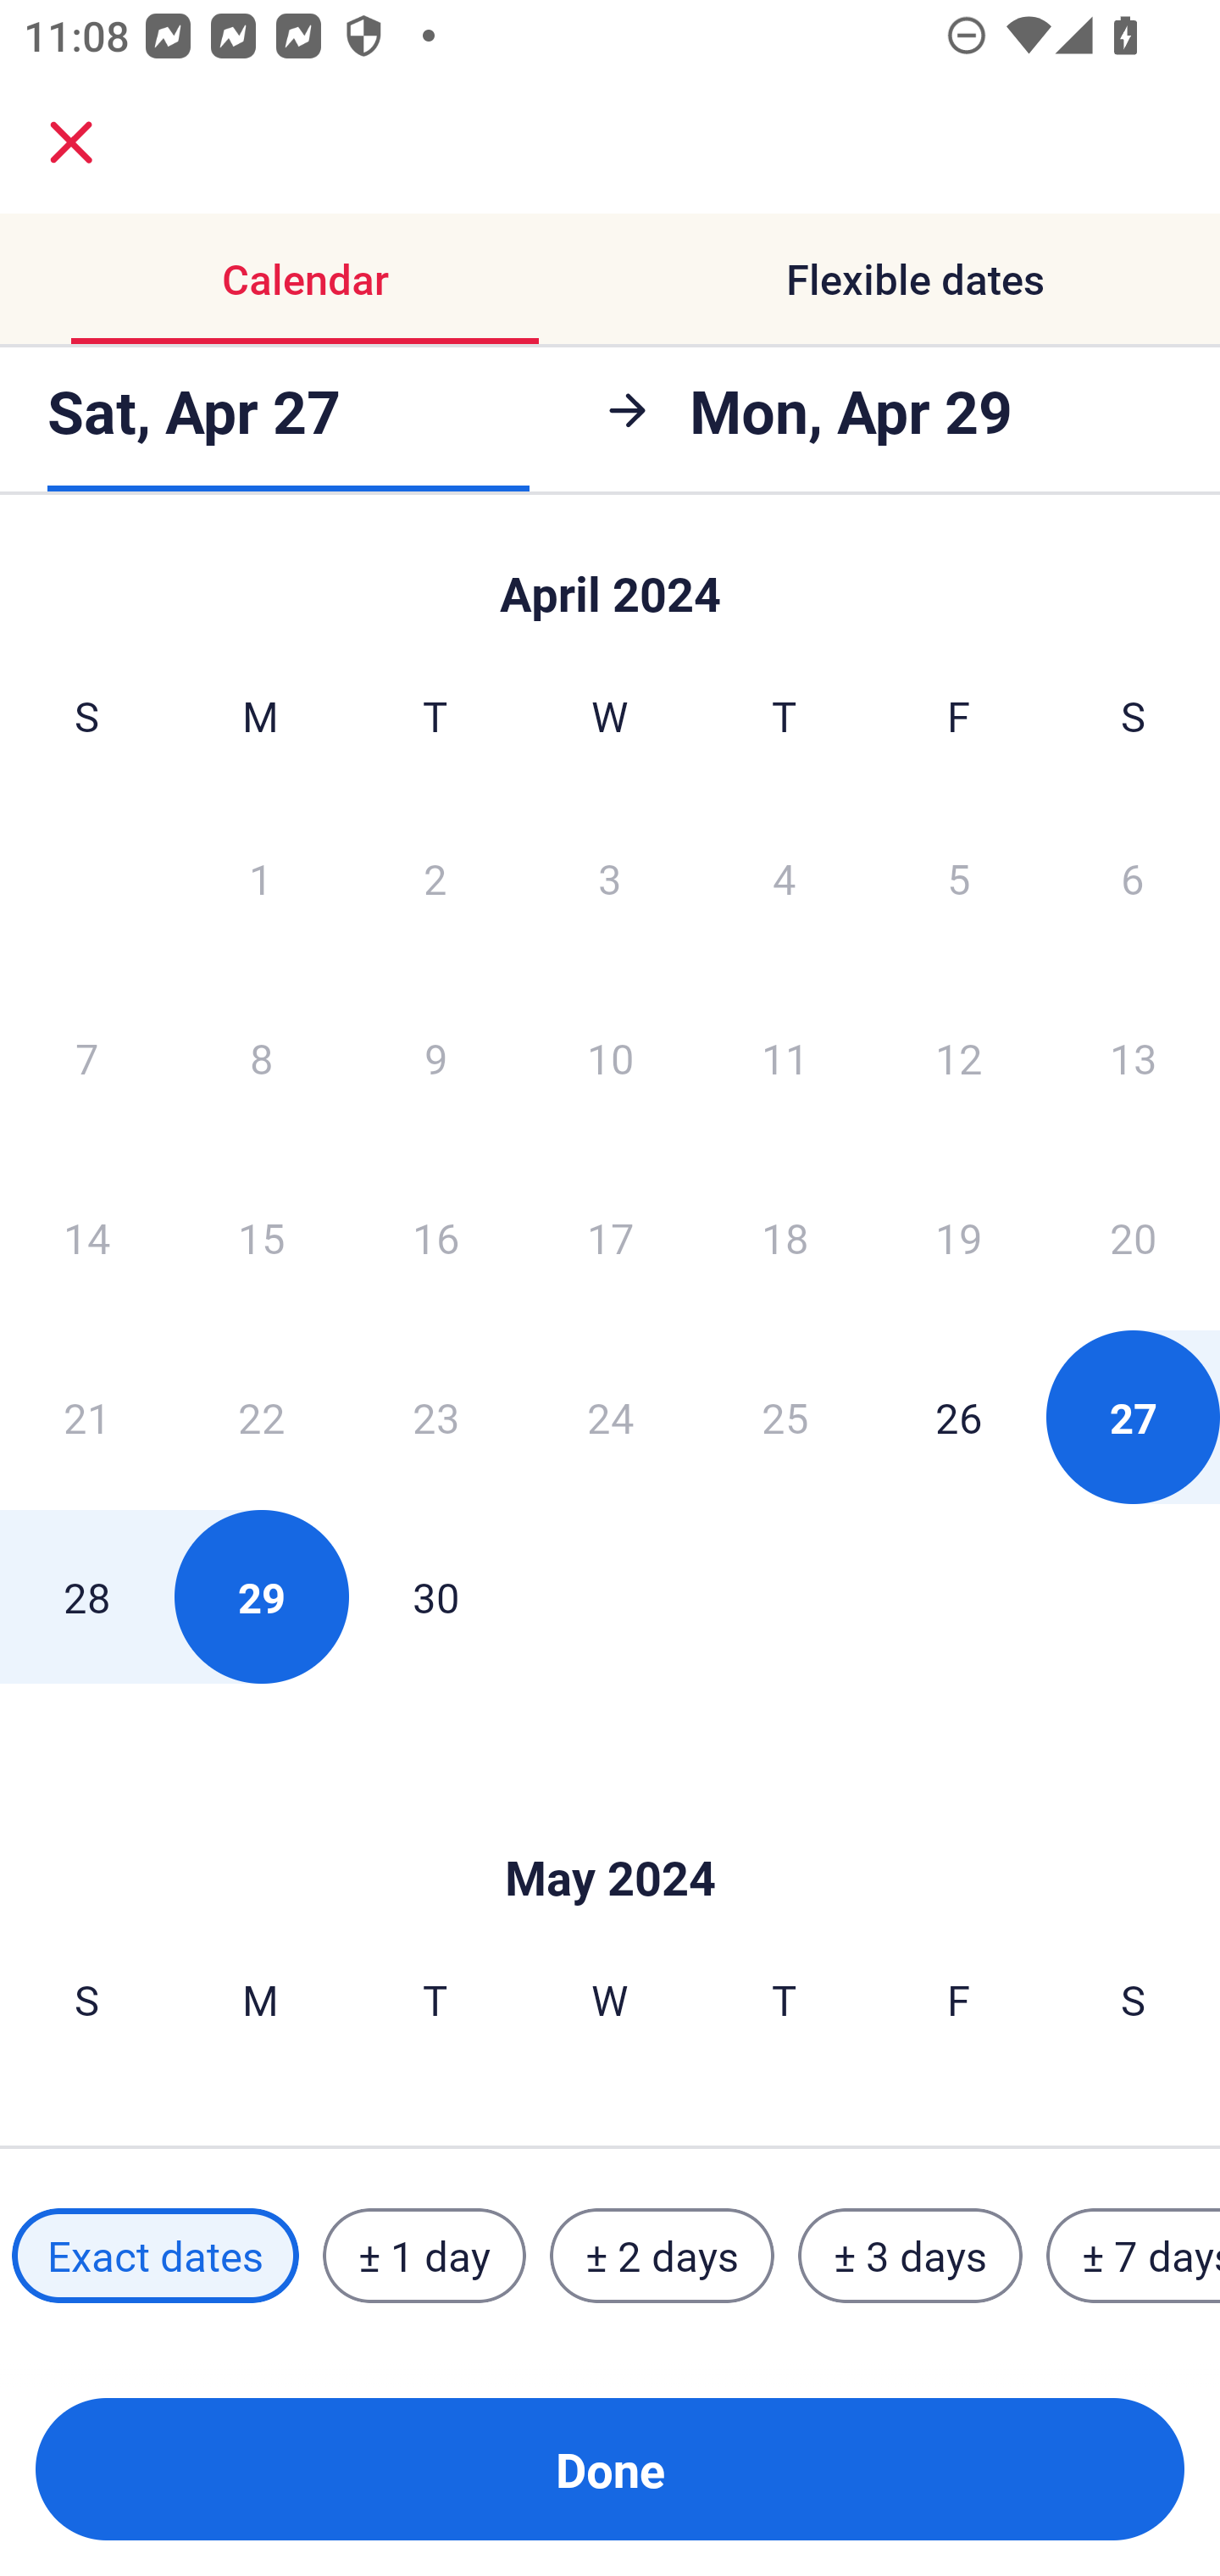  What do you see at coordinates (785, 1417) in the screenshot?
I see `25 Thursday, April 25, 2024` at bounding box center [785, 1417].